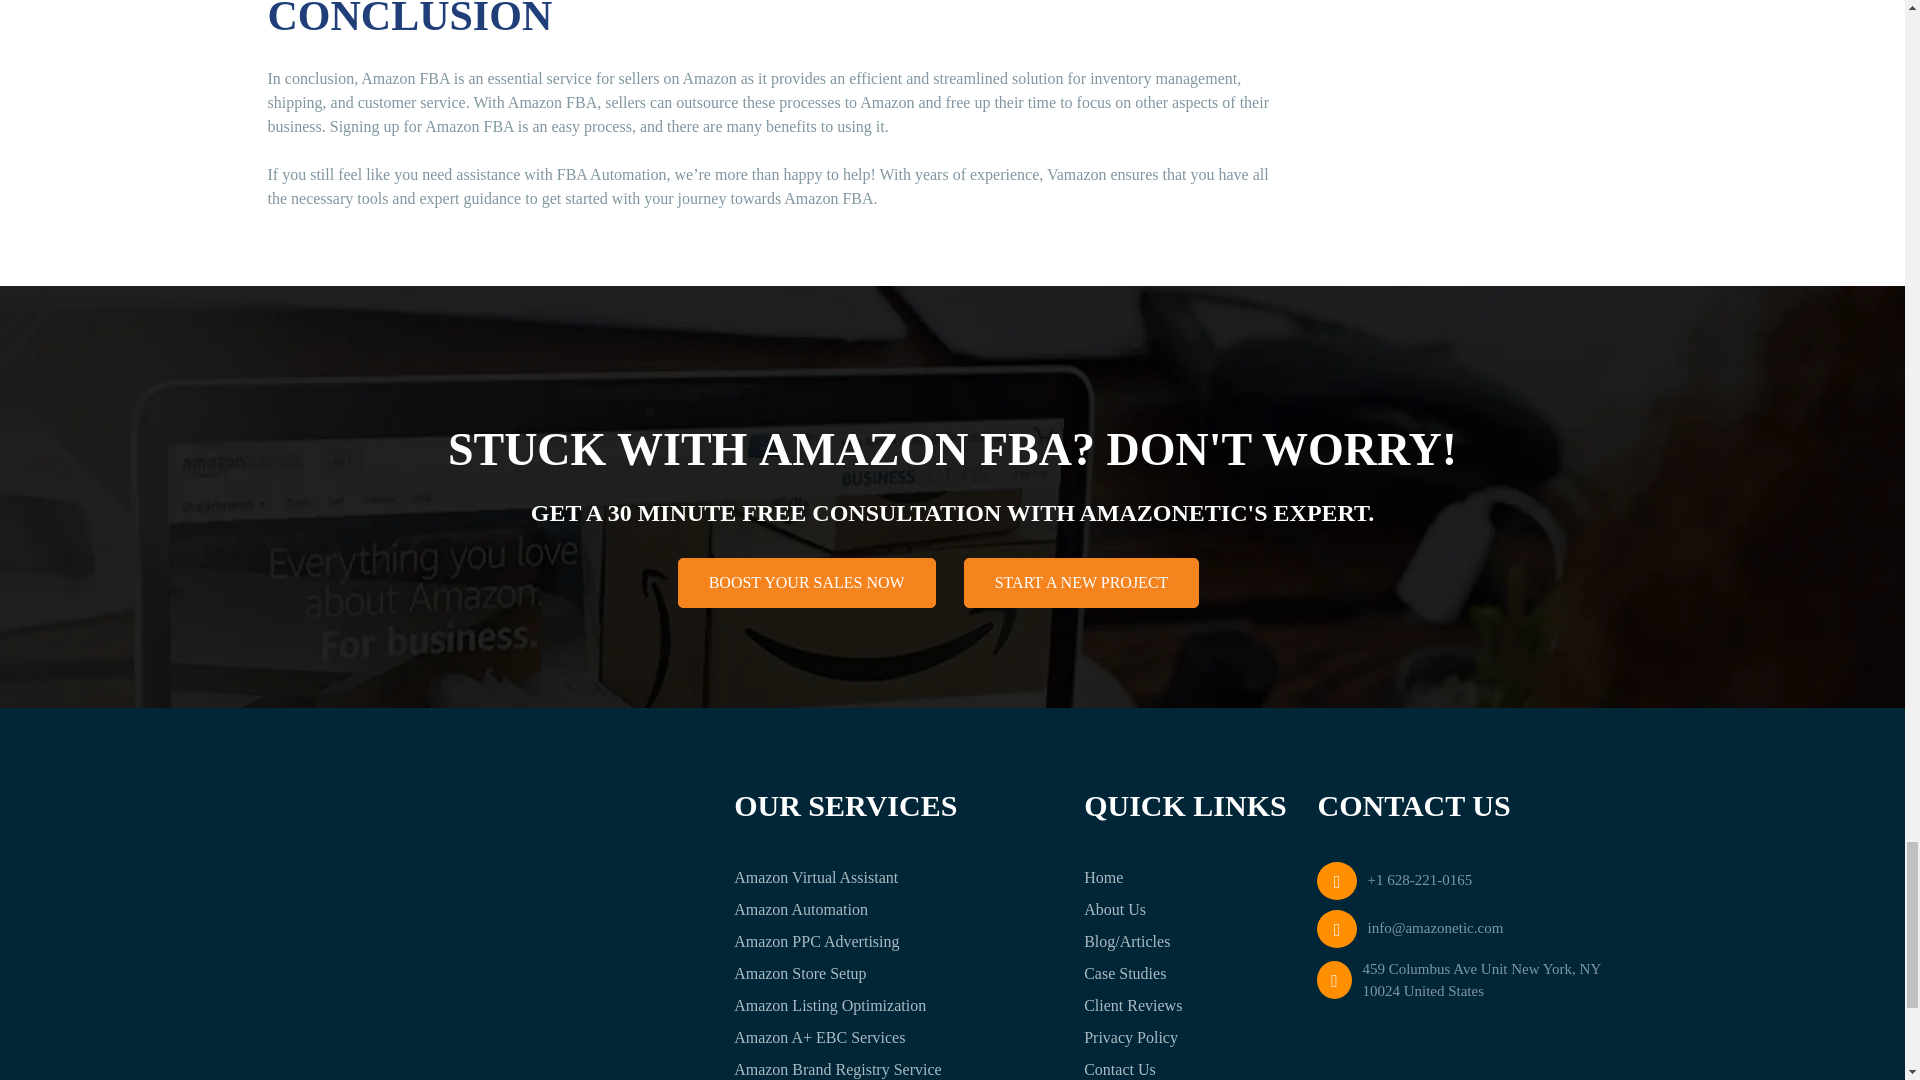 The image size is (1920, 1080). What do you see at coordinates (1082, 583) in the screenshot?
I see `START A NEW PROJECT` at bounding box center [1082, 583].